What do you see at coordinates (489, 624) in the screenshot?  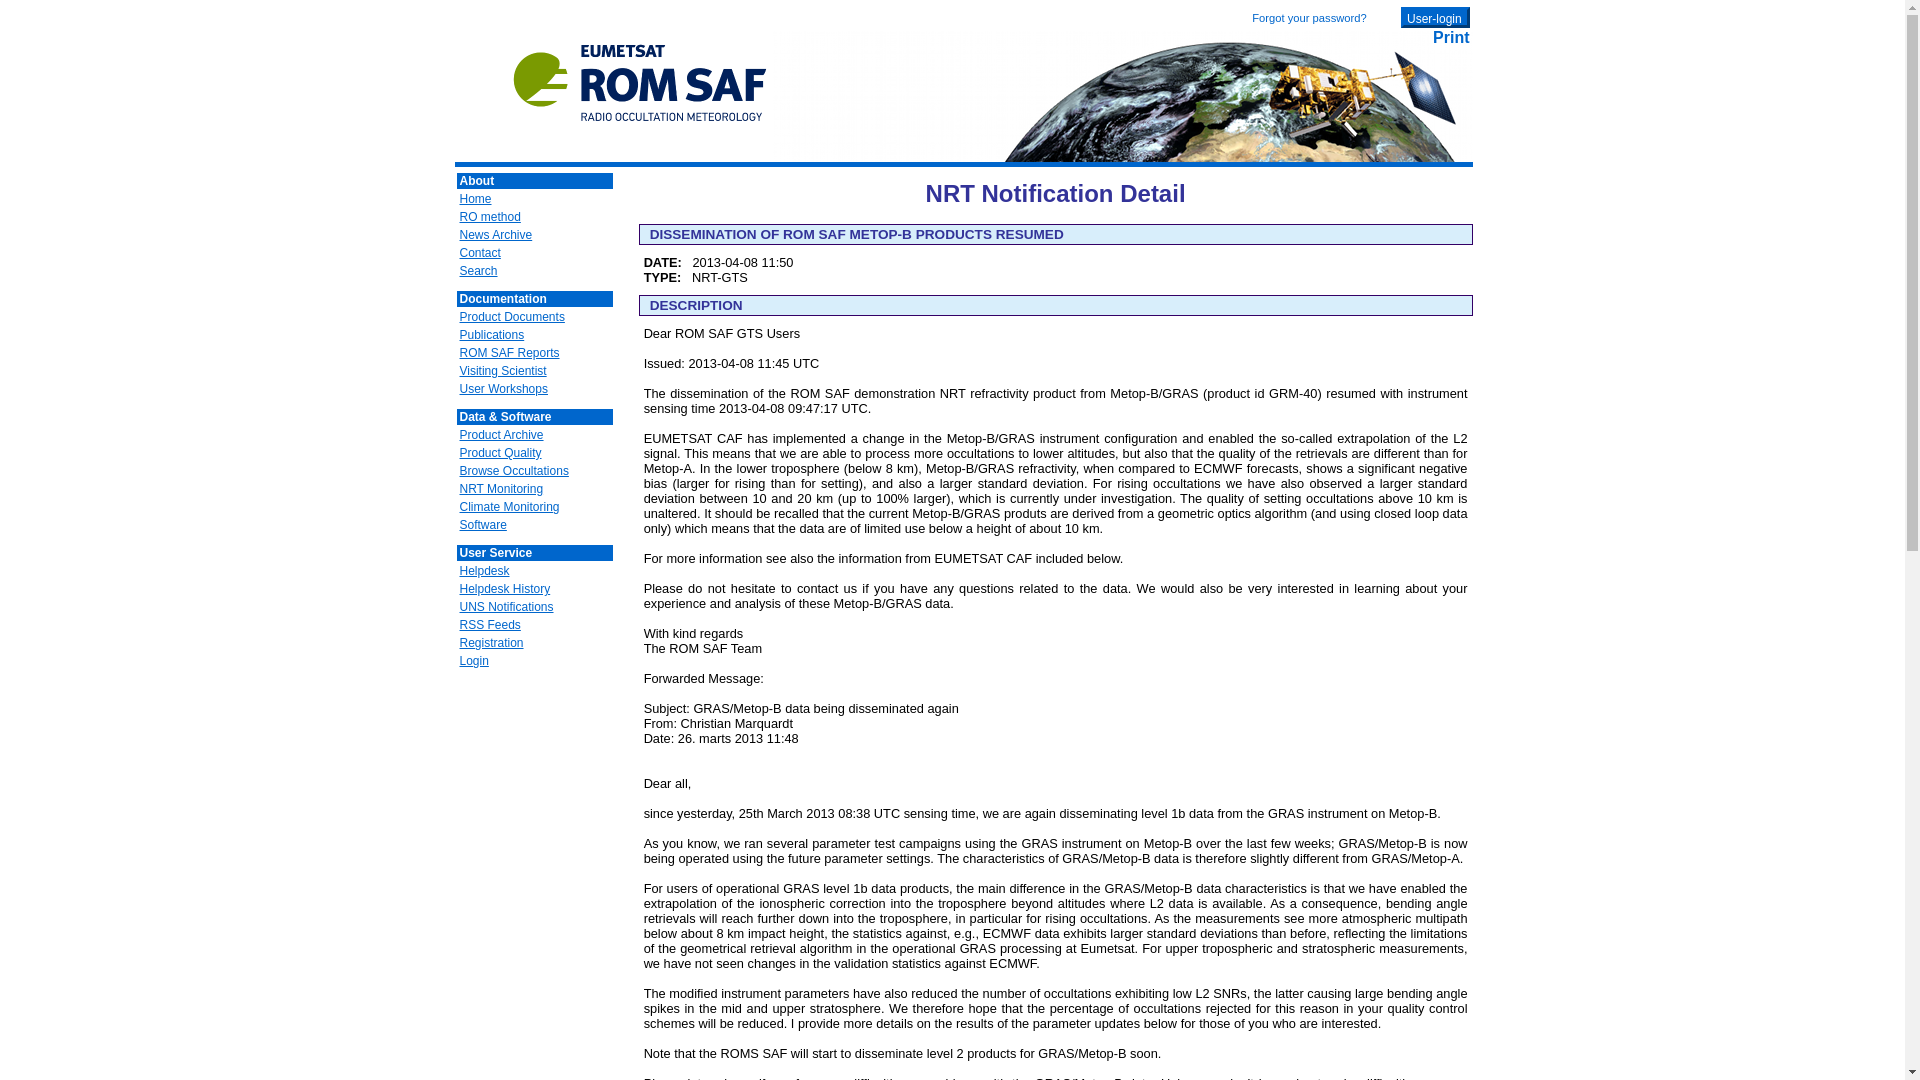 I see `RSS Feeds` at bounding box center [489, 624].